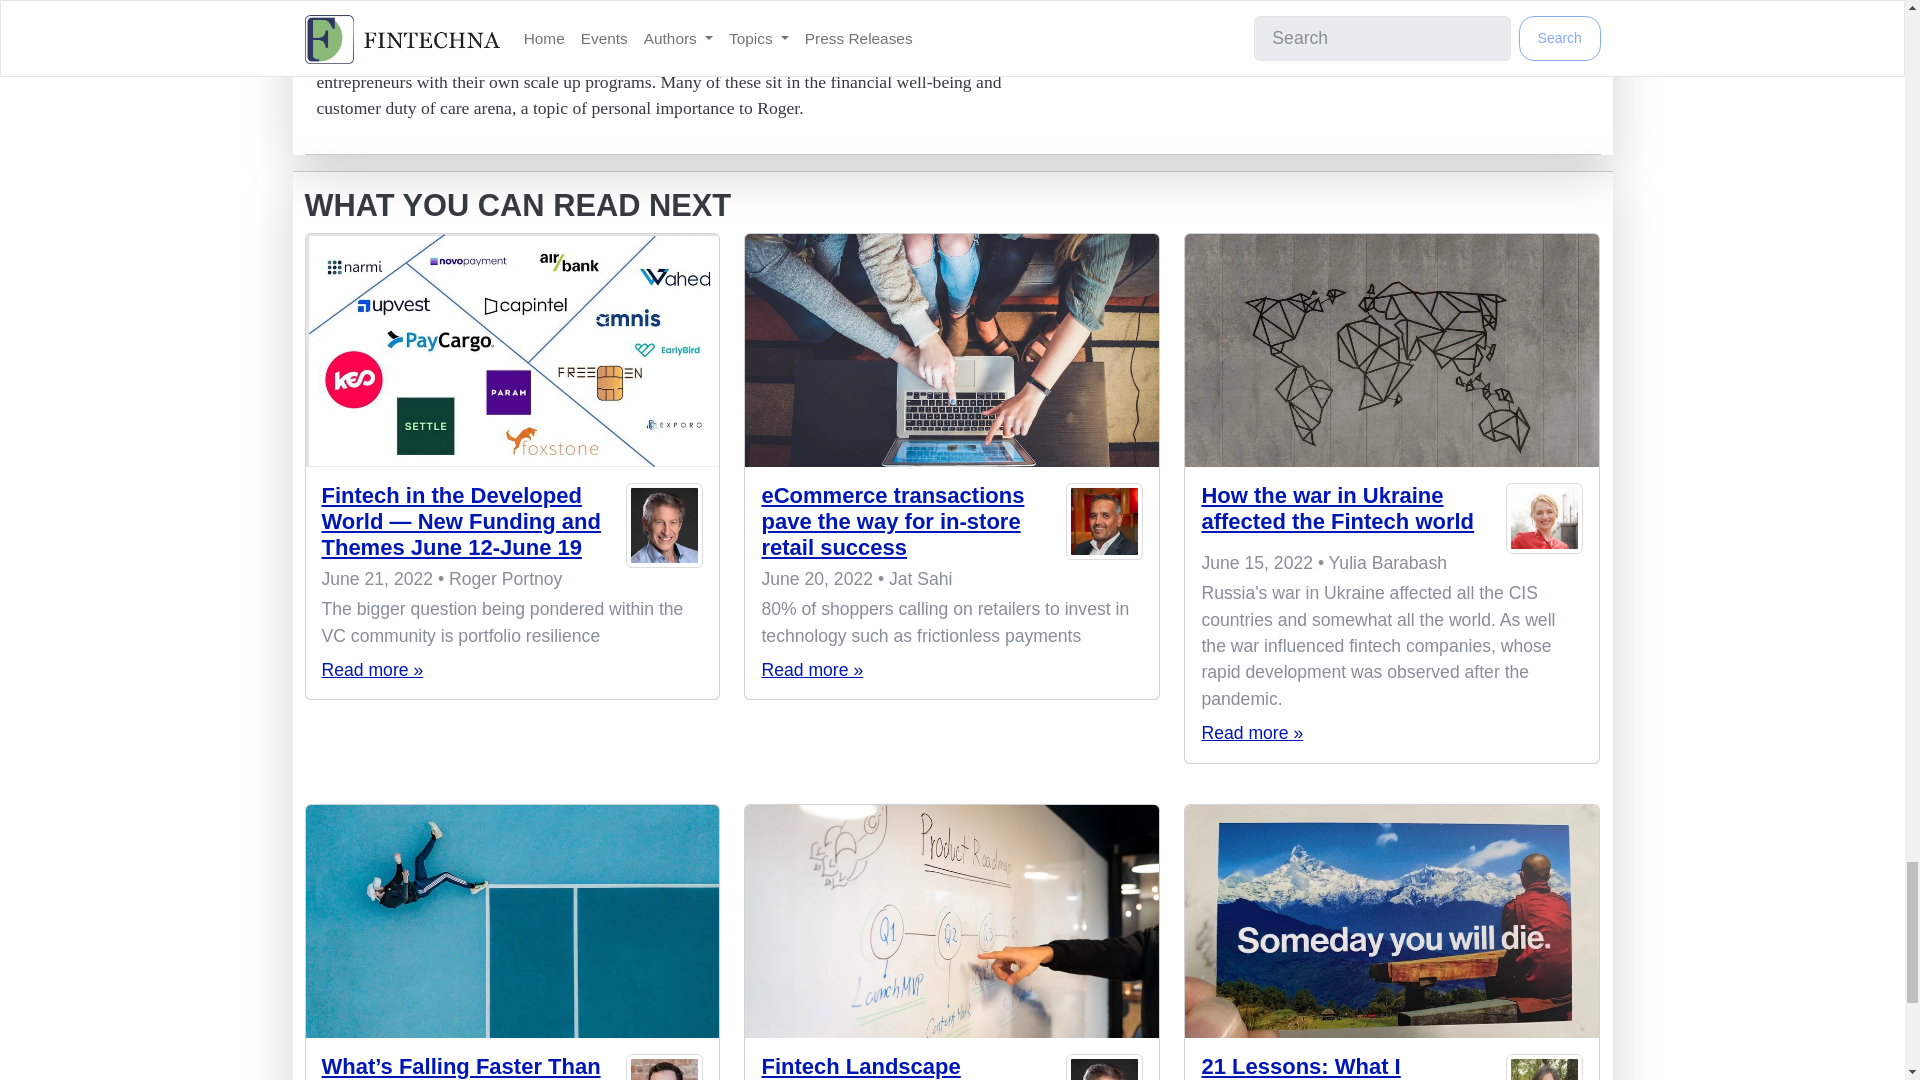  What do you see at coordinates (1252, 732) in the screenshot?
I see `How the war in Ukraine affected the Fintech world` at bounding box center [1252, 732].